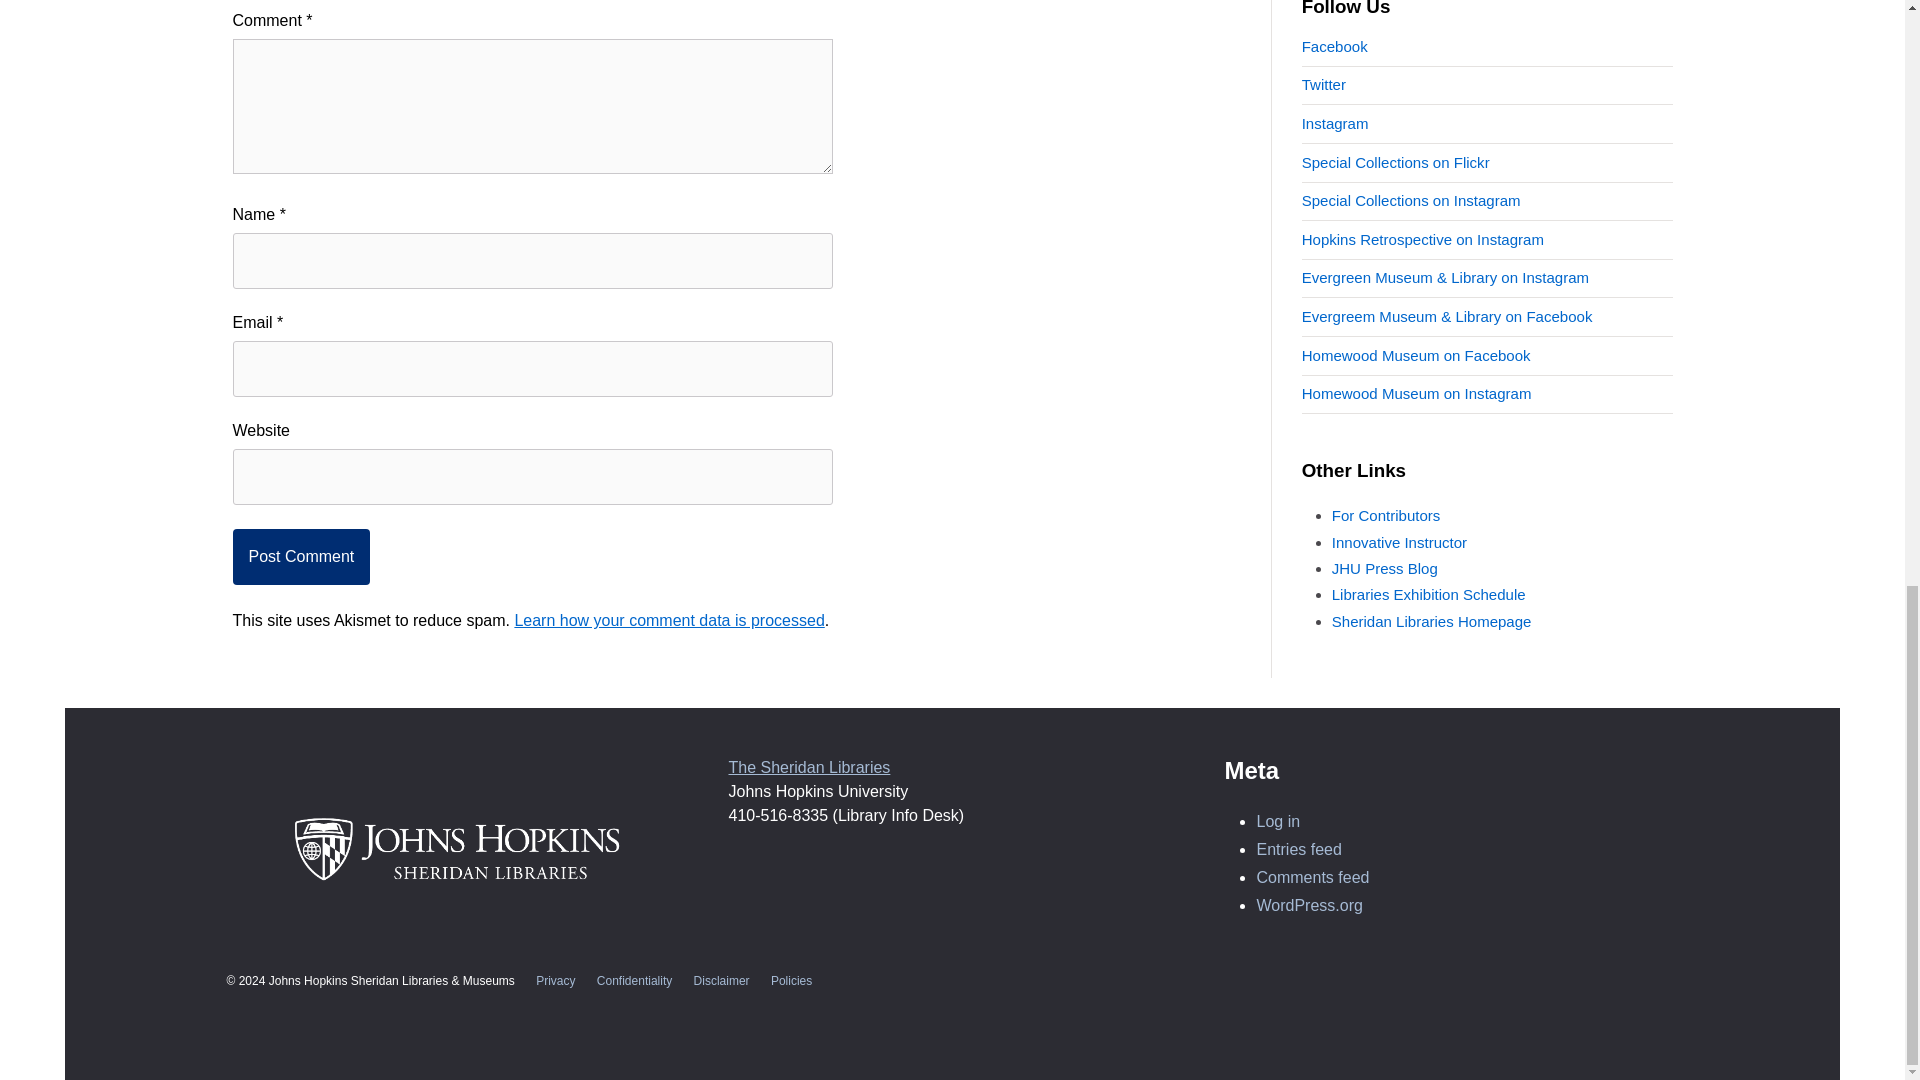 The height and width of the screenshot is (1080, 1920). I want to click on Instagram, so click(1334, 122).